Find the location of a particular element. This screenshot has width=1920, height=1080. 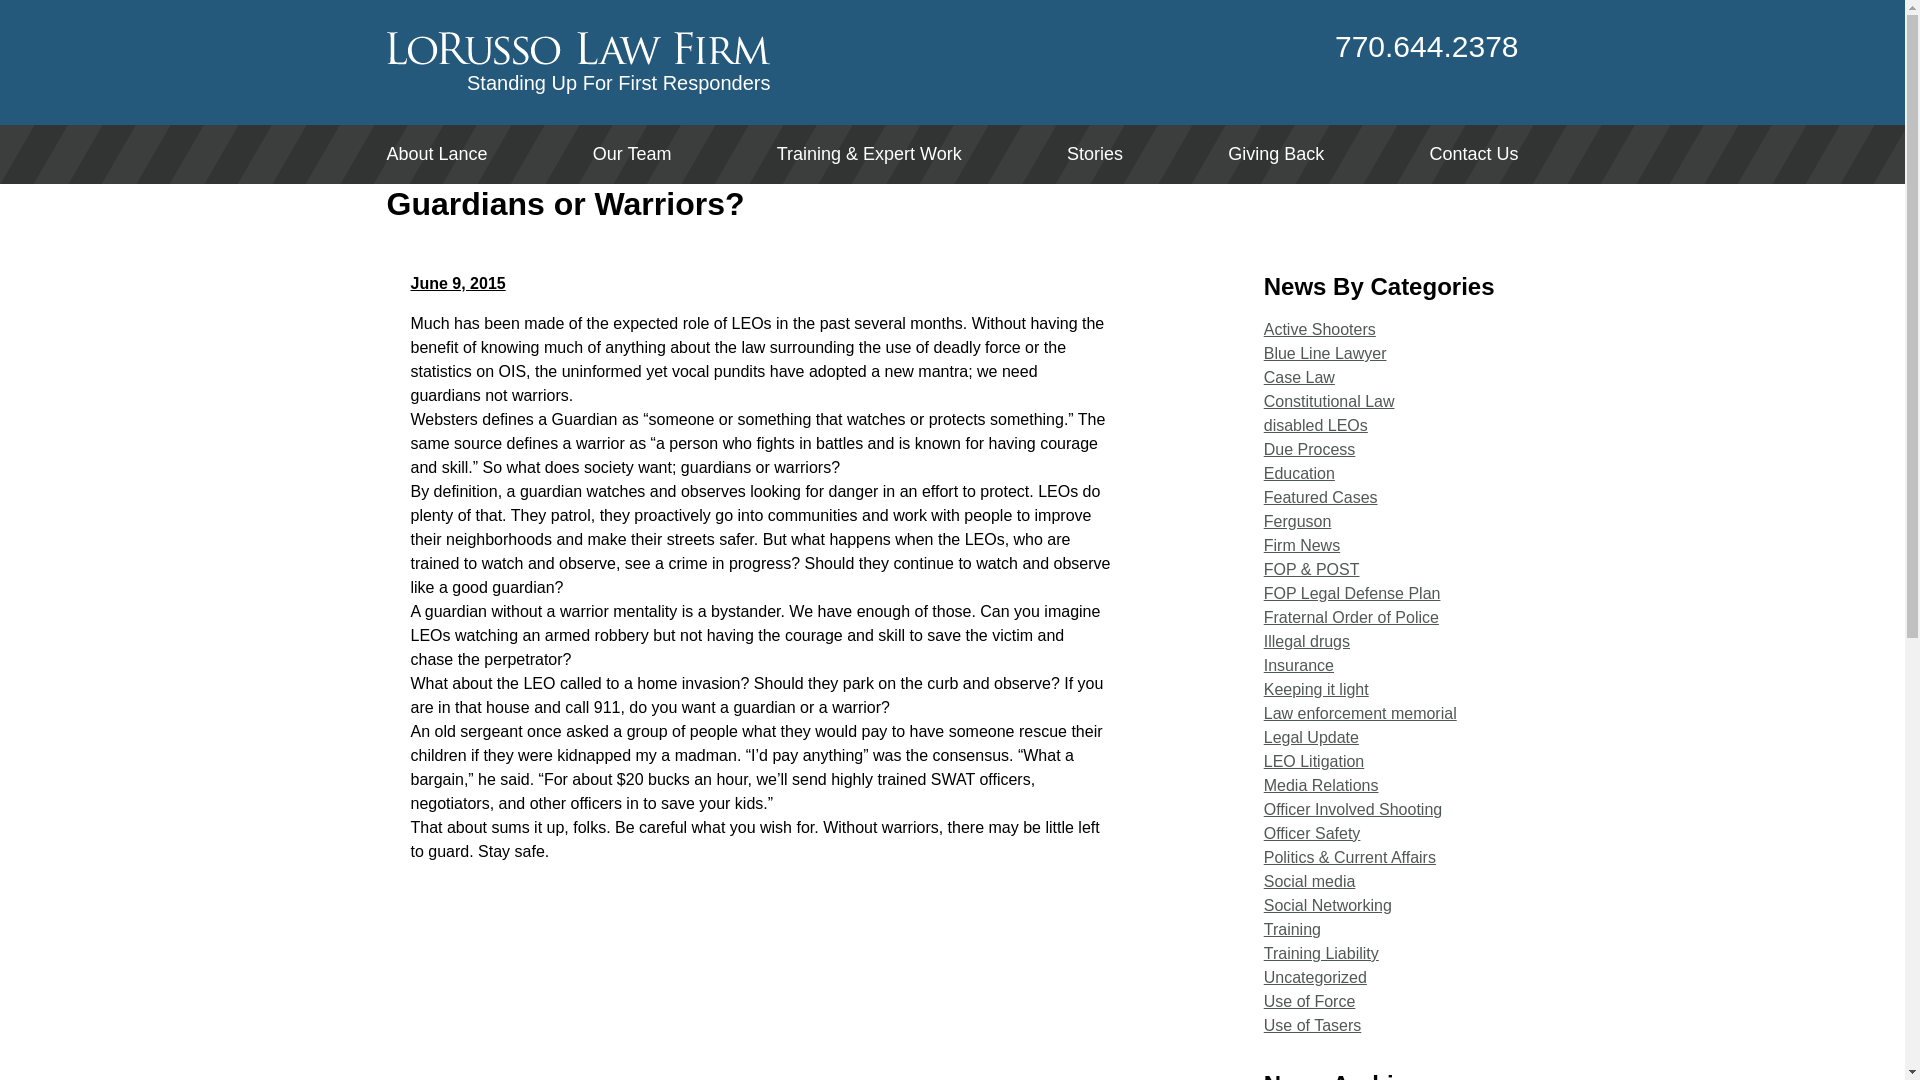

Keeping it light is located at coordinates (1316, 689).